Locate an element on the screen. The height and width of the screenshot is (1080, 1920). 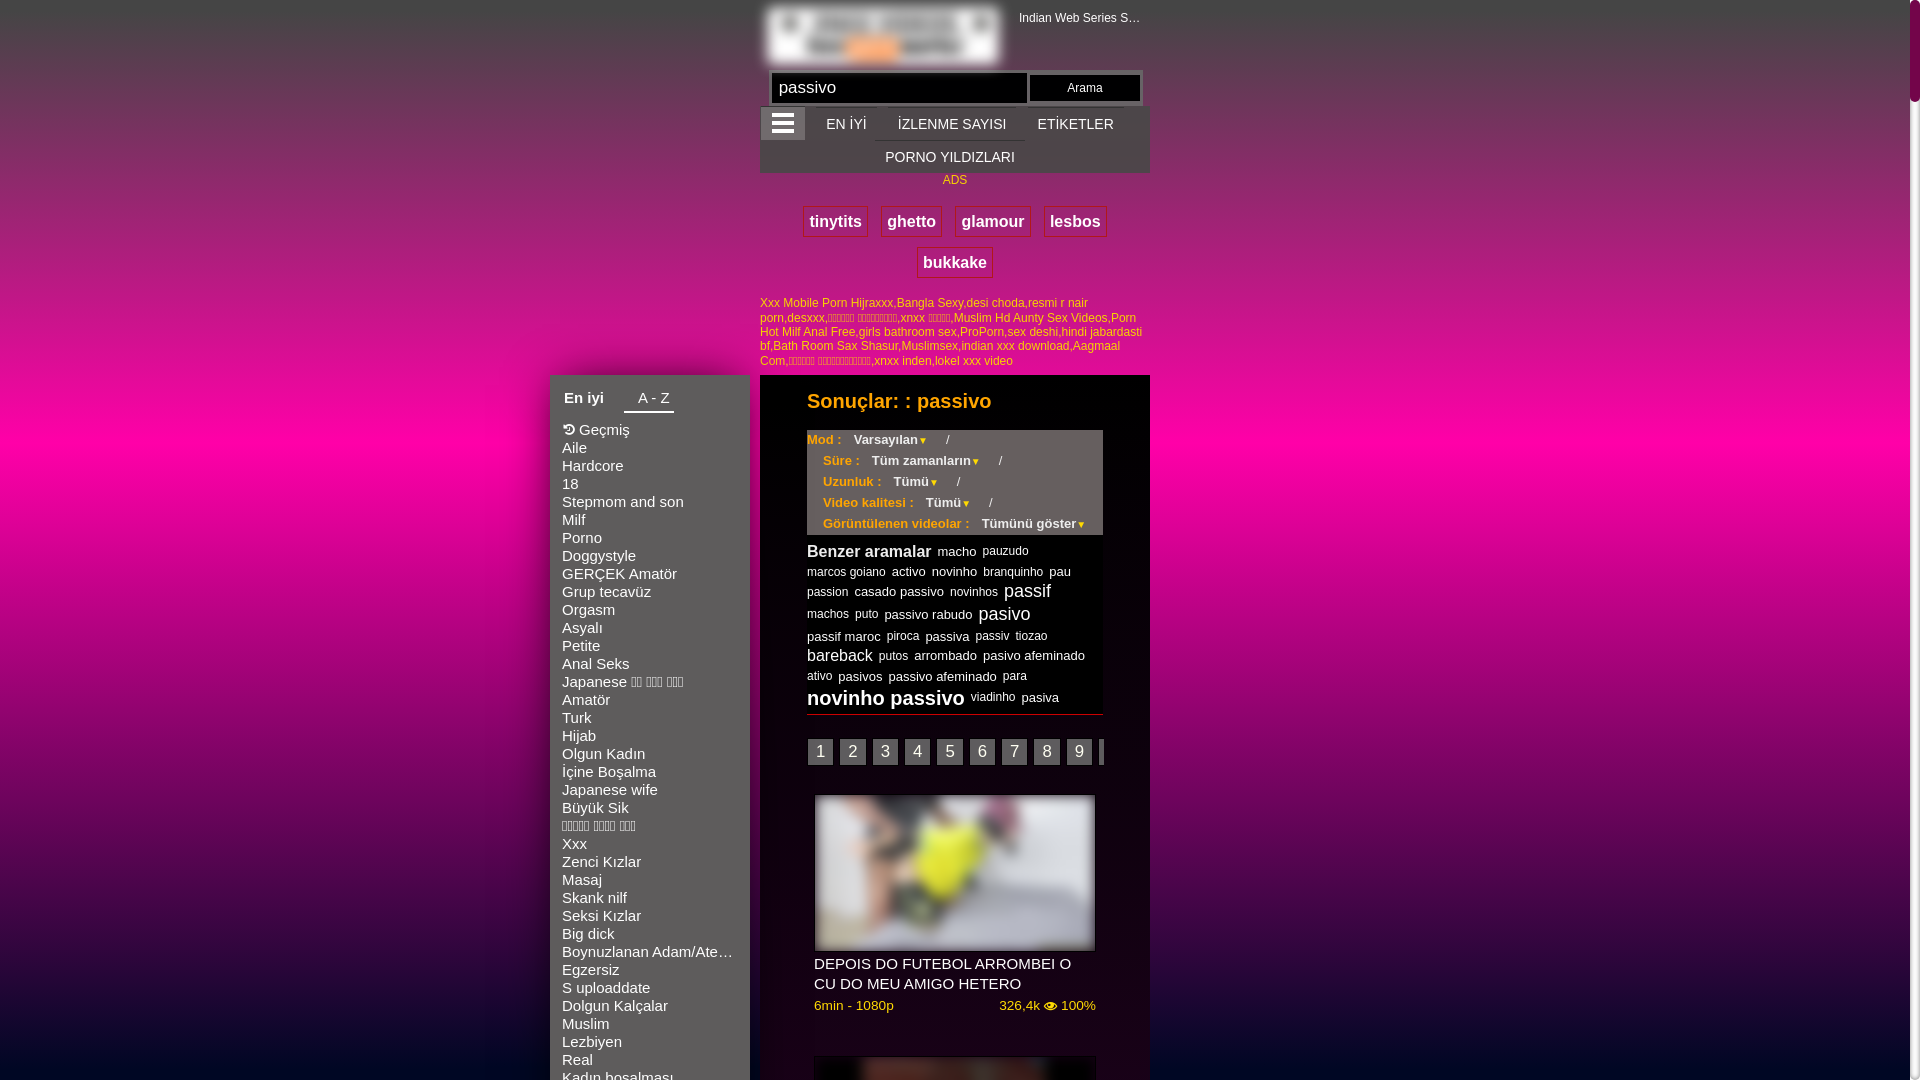
machos is located at coordinates (828, 614).